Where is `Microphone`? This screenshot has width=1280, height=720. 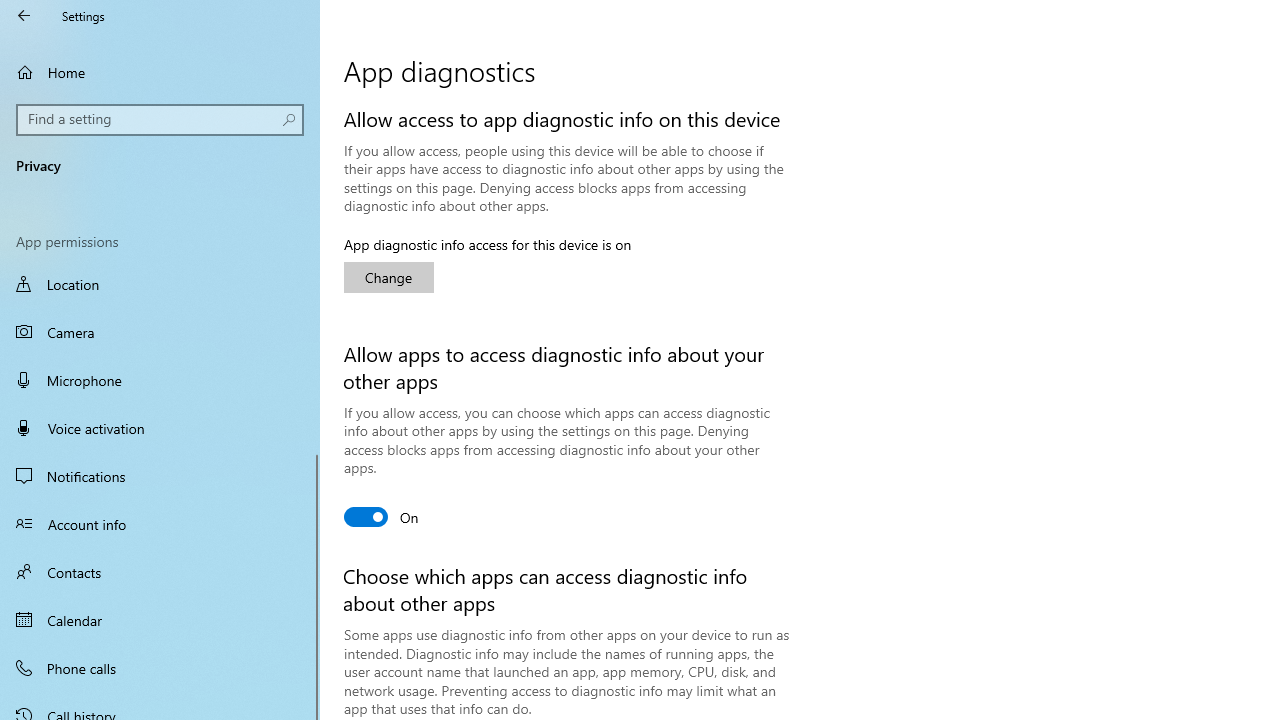 Microphone is located at coordinates (160, 379).